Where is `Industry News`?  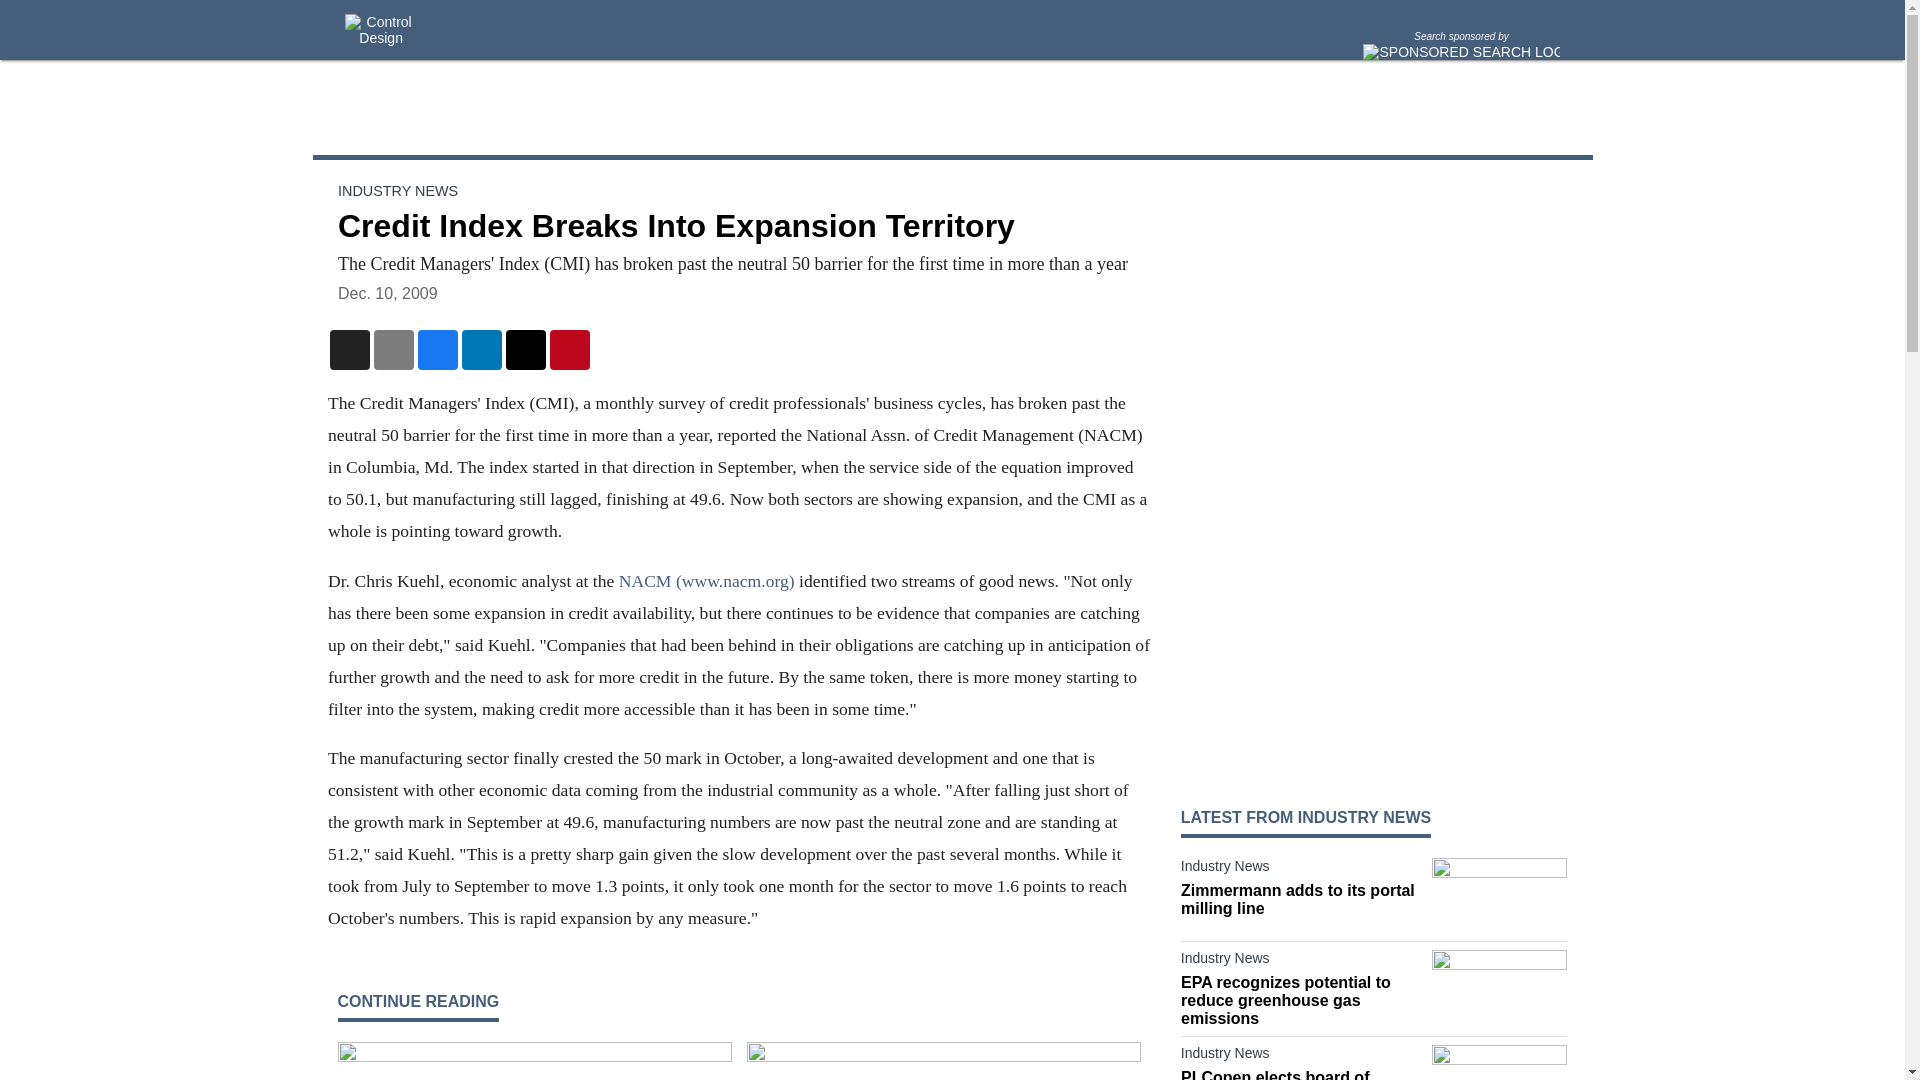
Industry News is located at coordinates (1301, 962).